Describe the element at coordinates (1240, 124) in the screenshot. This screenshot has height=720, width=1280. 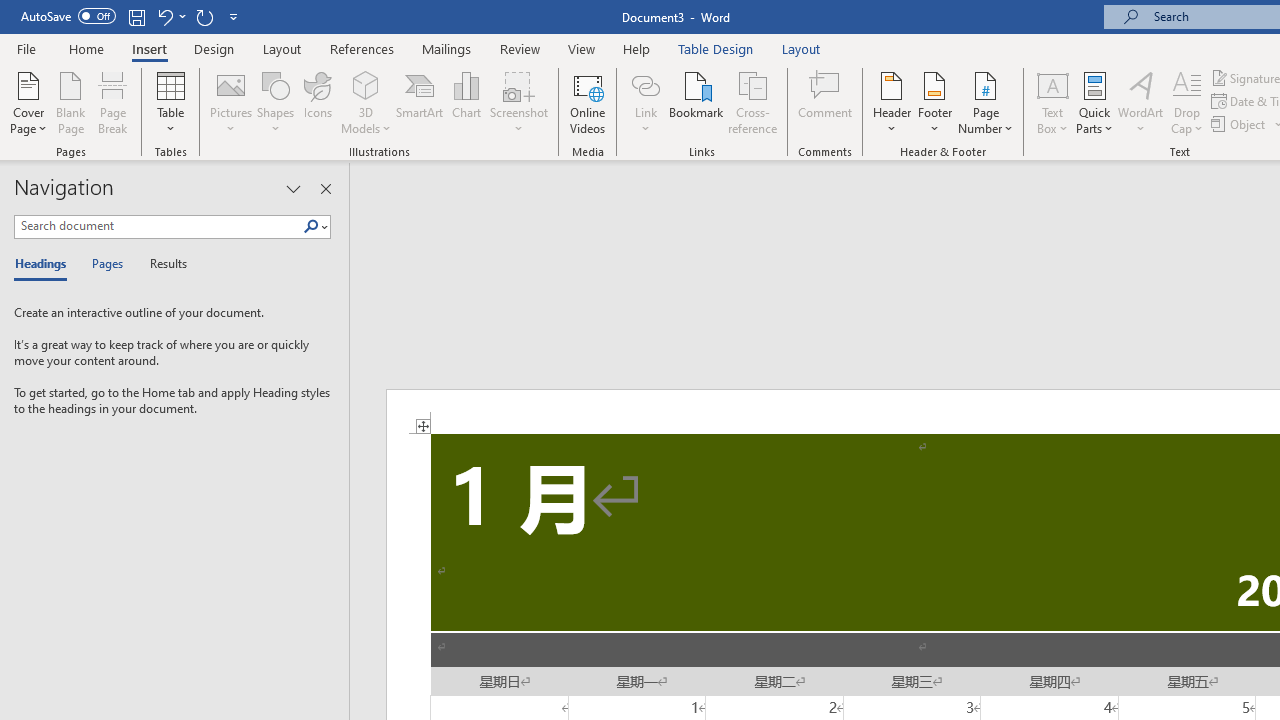
I see `Object...` at that location.